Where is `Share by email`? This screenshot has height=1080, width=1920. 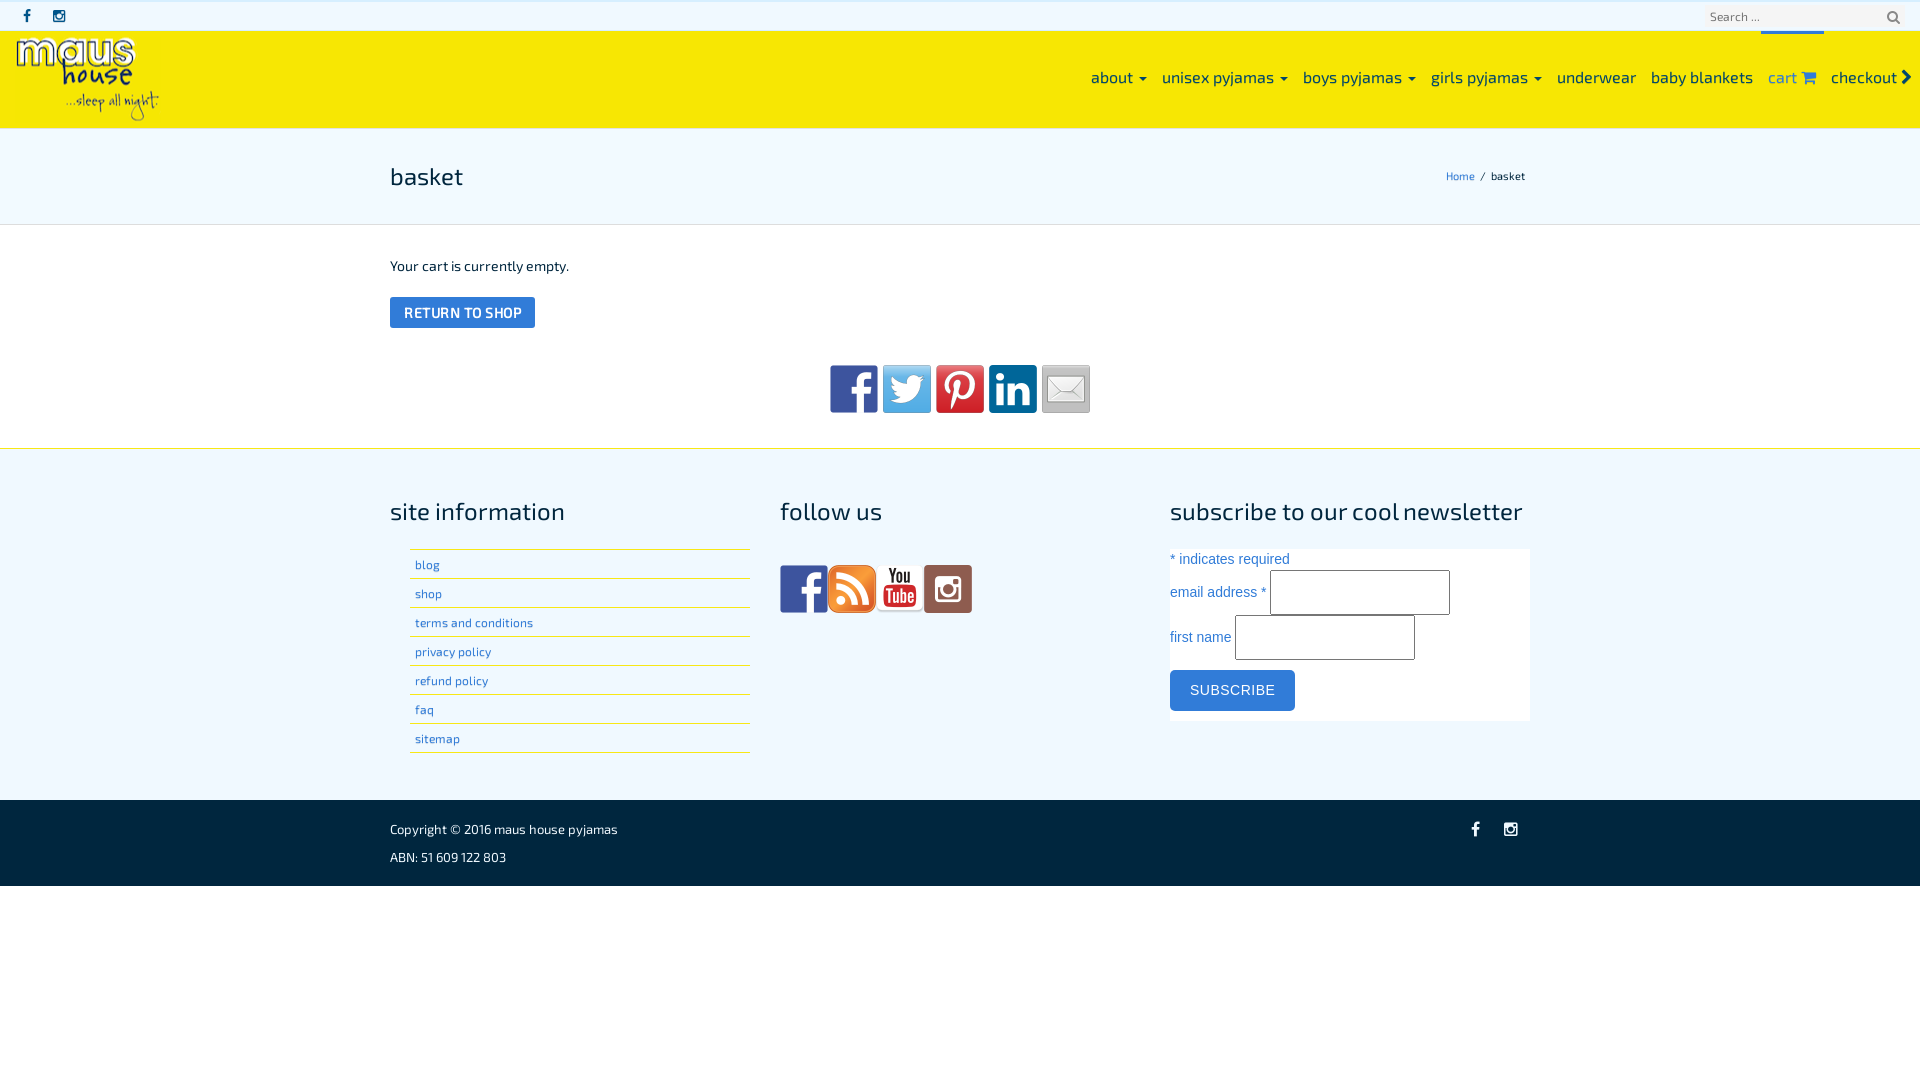 Share by email is located at coordinates (1066, 389).